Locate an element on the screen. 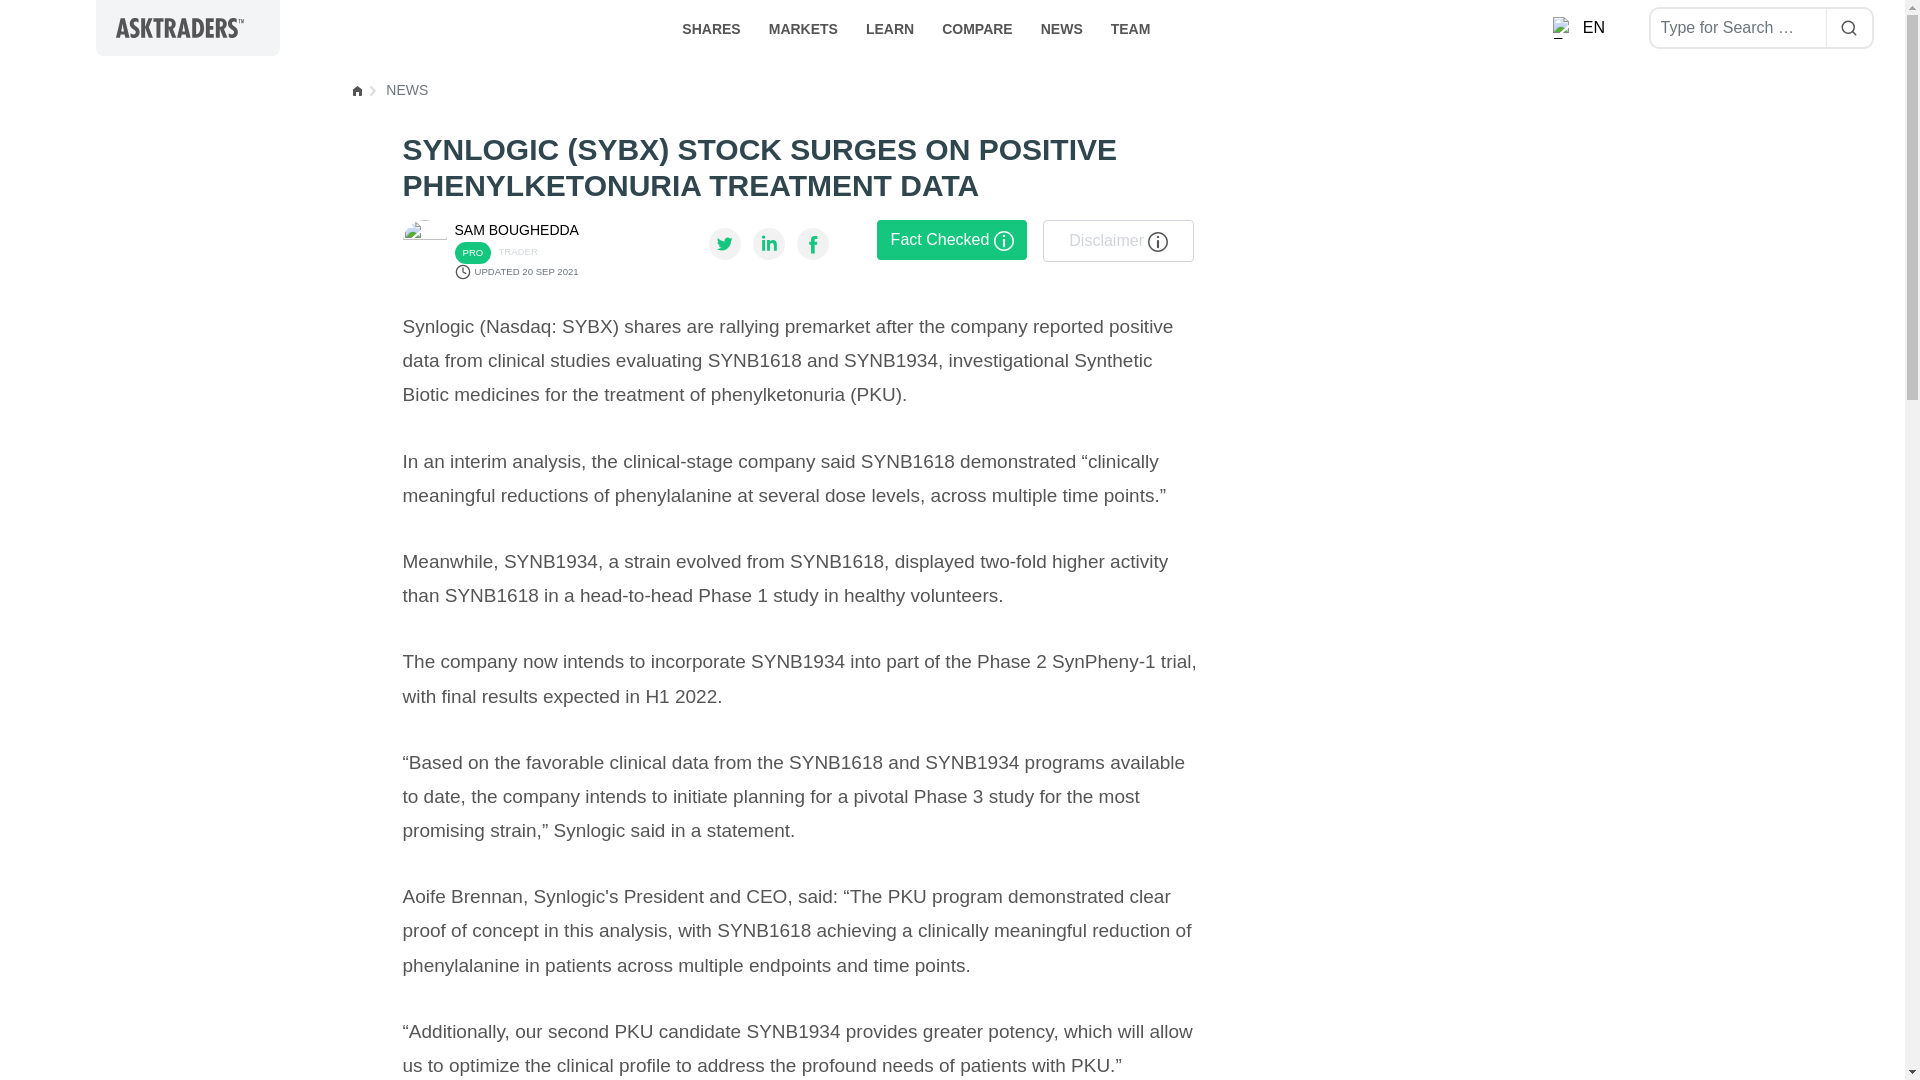 The image size is (1920, 1080). LEARN is located at coordinates (890, 27).